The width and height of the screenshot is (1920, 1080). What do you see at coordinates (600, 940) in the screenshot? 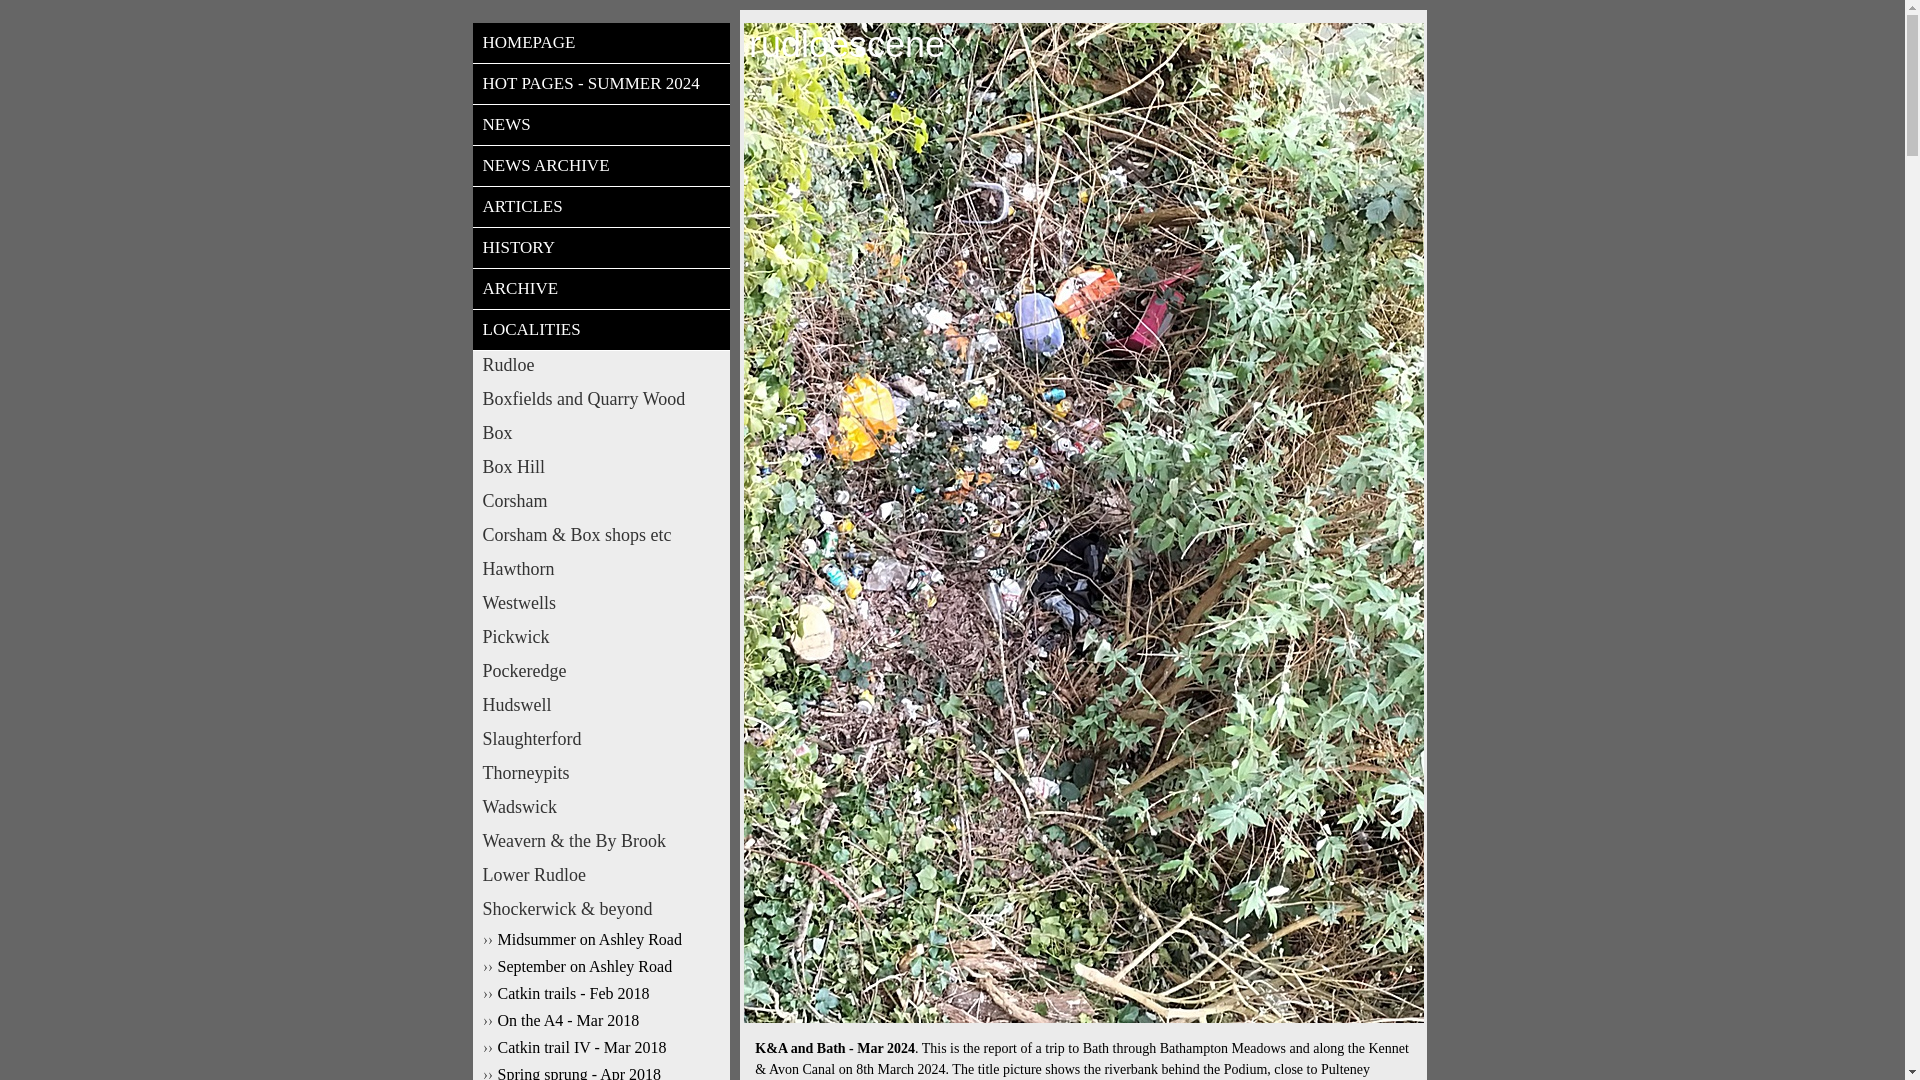
I see `Midsummer on Ashley Road` at bounding box center [600, 940].